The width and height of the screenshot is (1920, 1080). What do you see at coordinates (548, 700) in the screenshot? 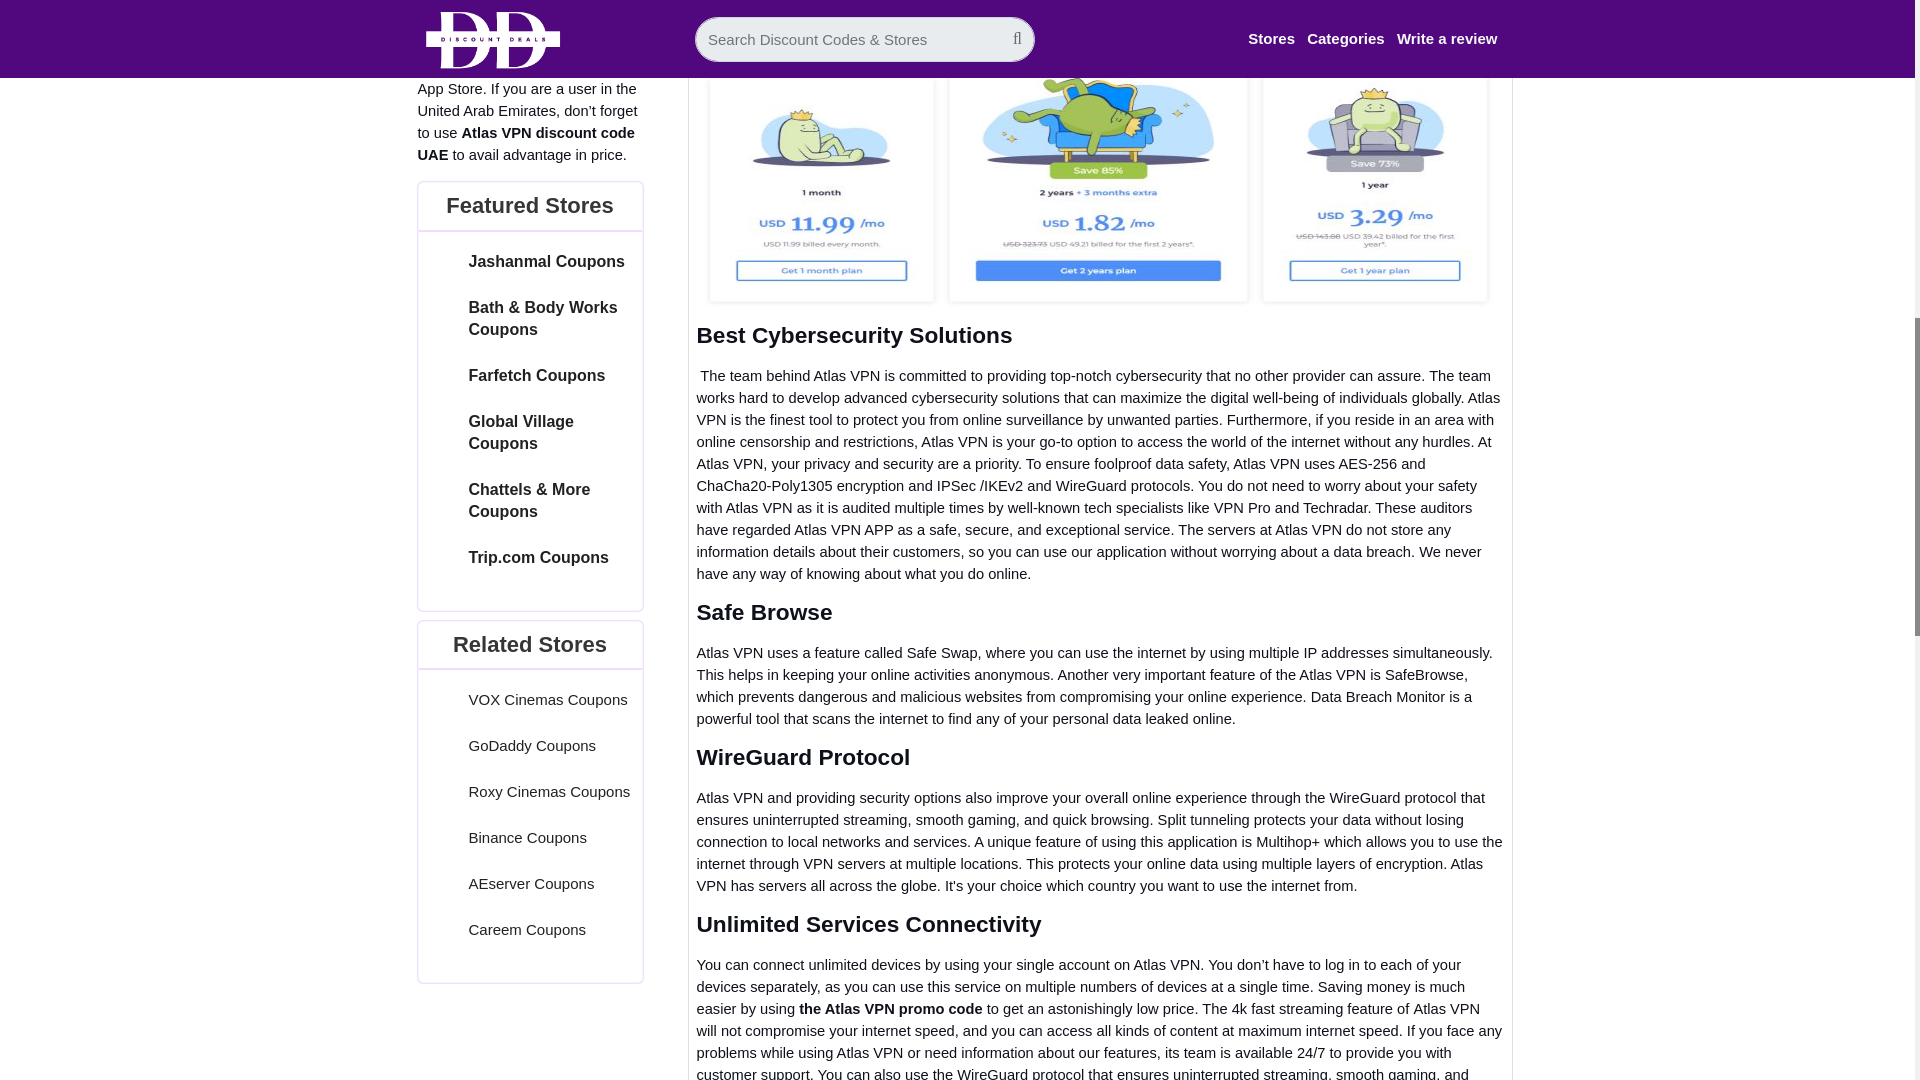
I see `VOX Cinemas Coupons` at bounding box center [548, 700].